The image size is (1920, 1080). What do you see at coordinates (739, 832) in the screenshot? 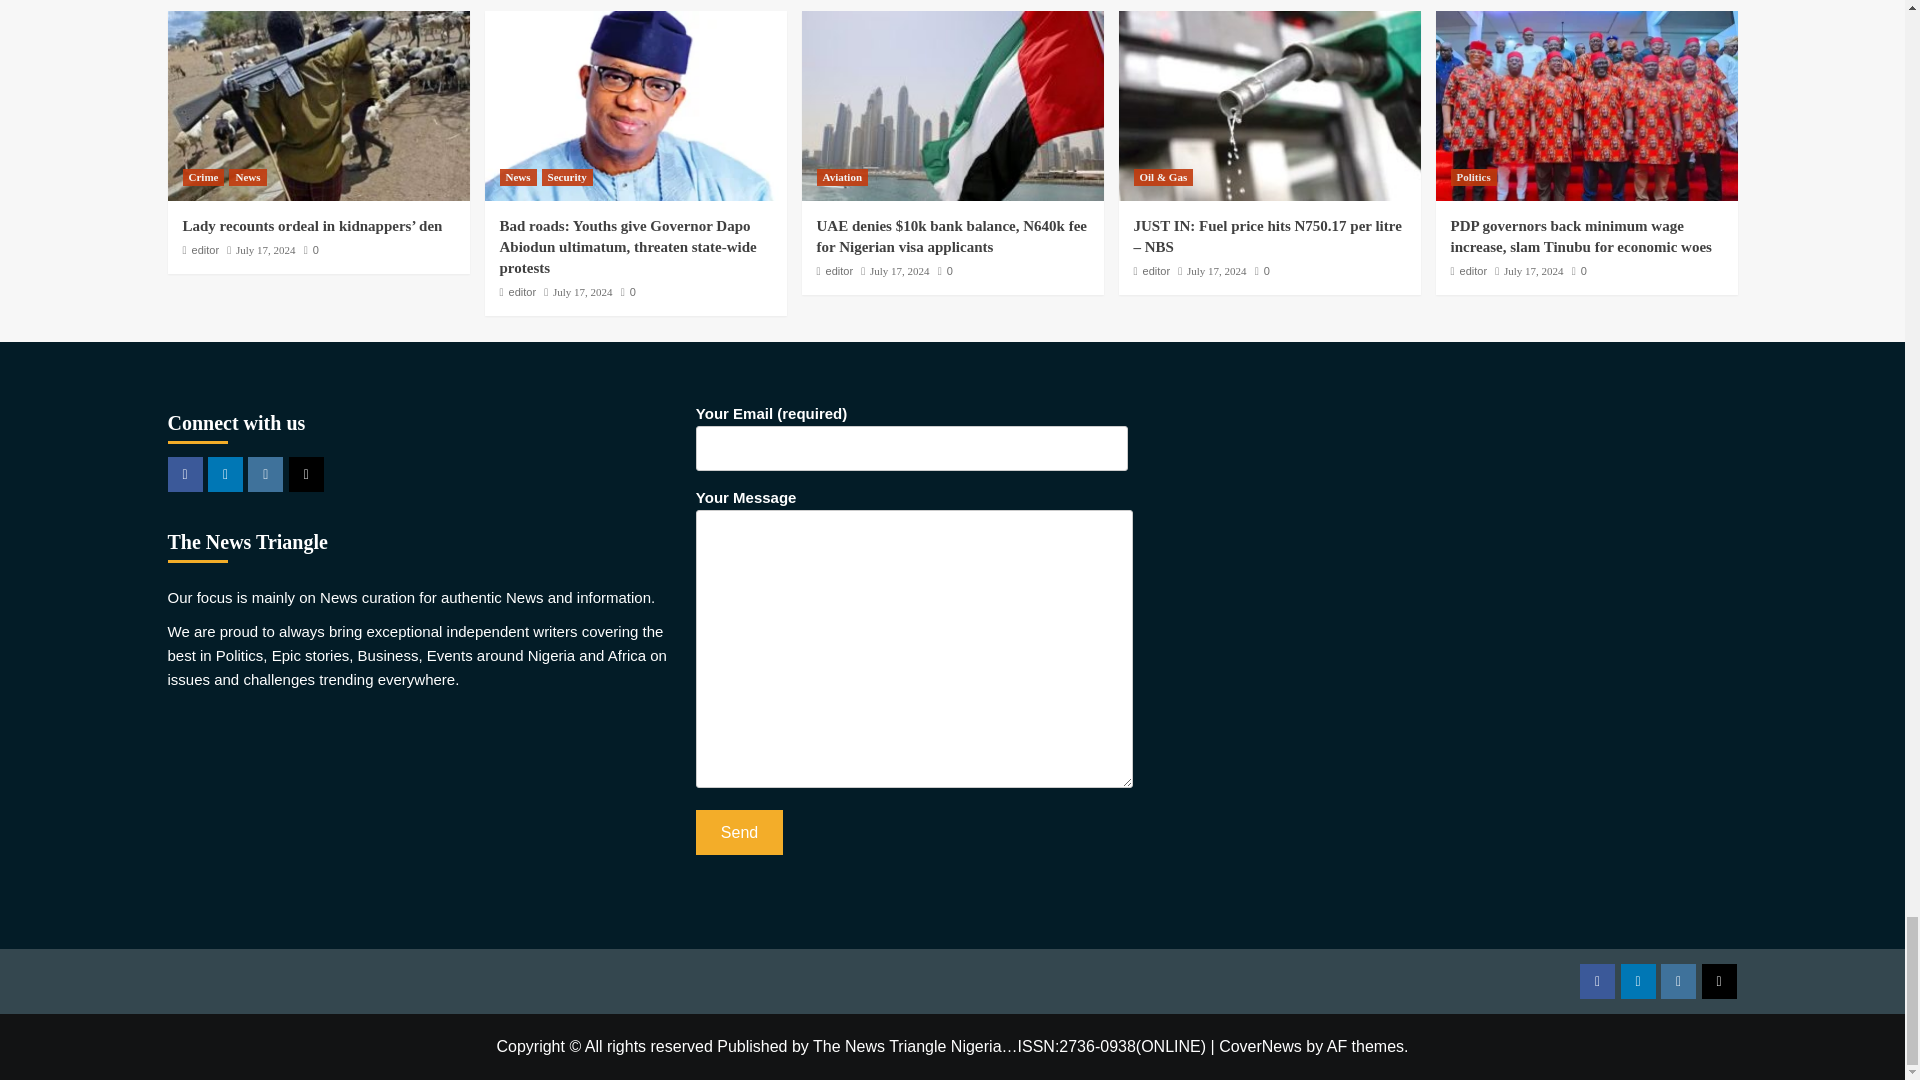
I see `Send` at bounding box center [739, 832].